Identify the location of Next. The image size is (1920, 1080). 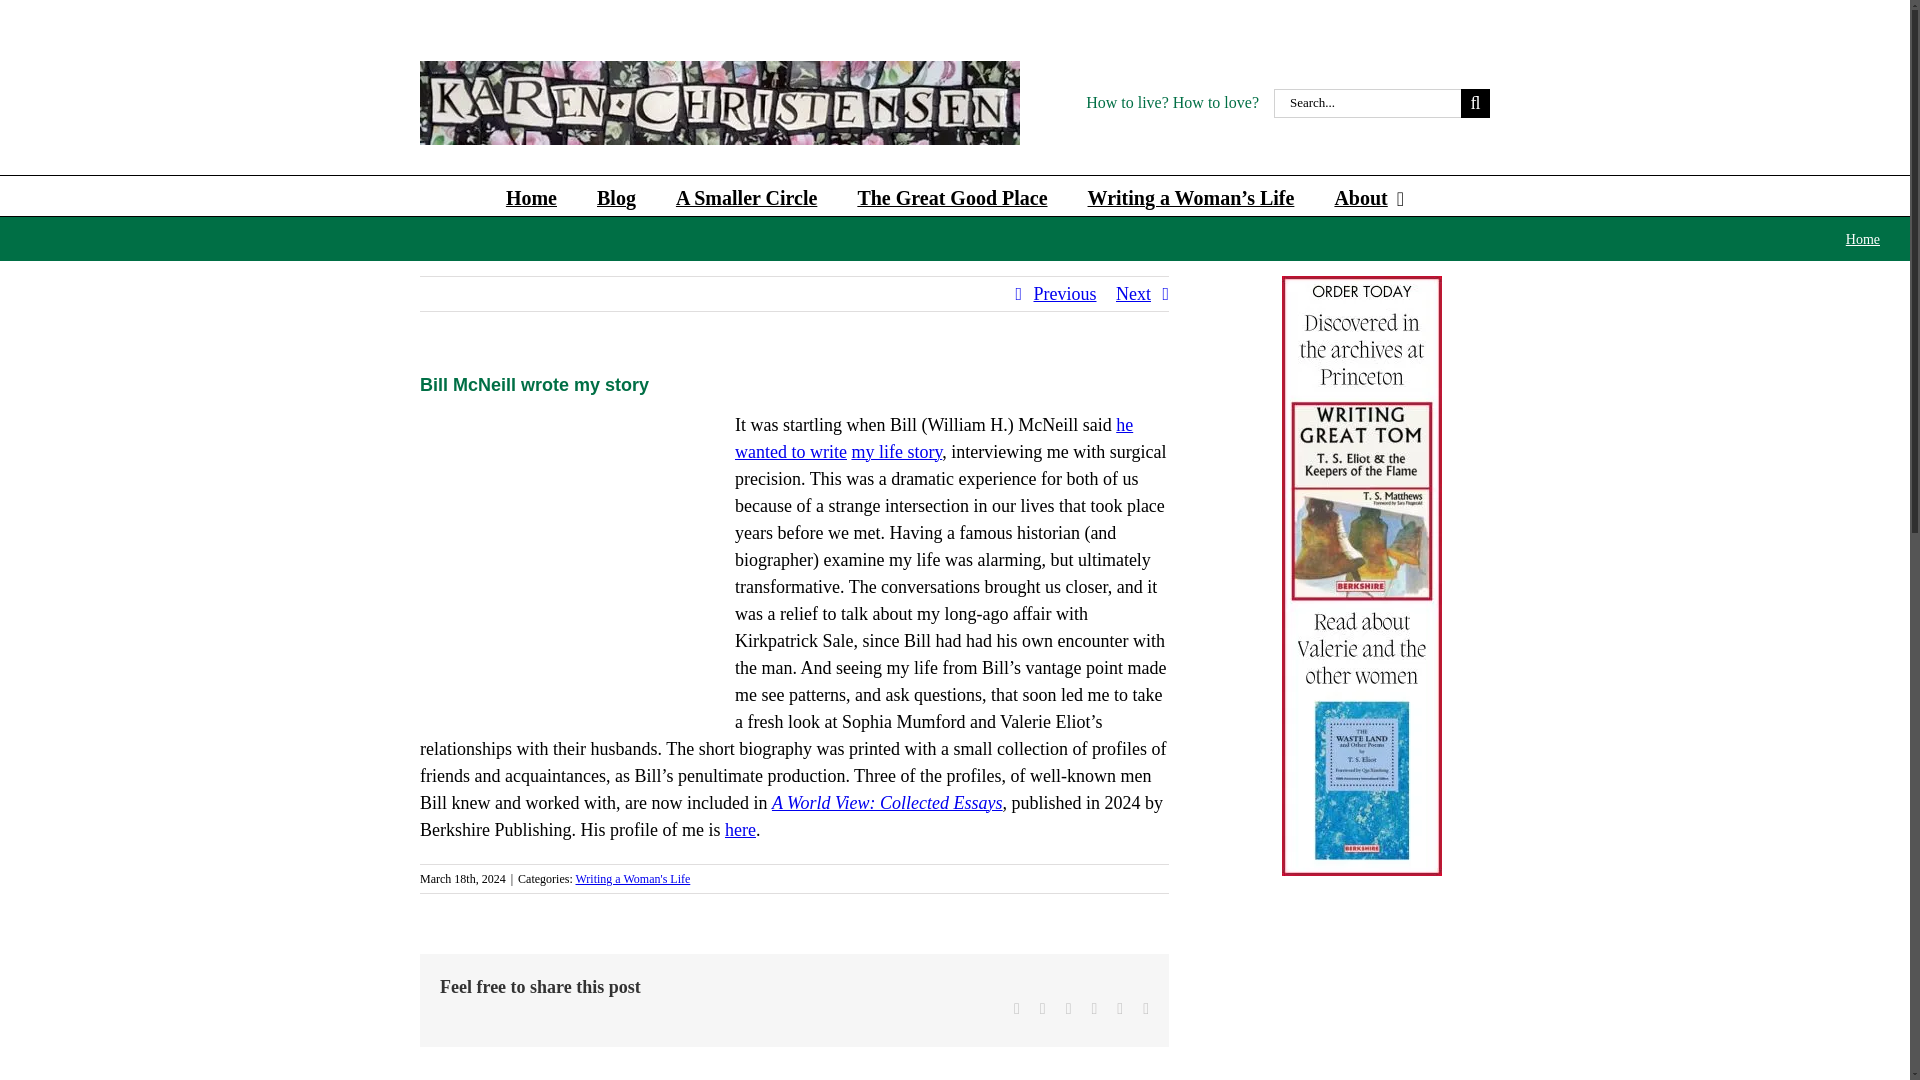
(1132, 294).